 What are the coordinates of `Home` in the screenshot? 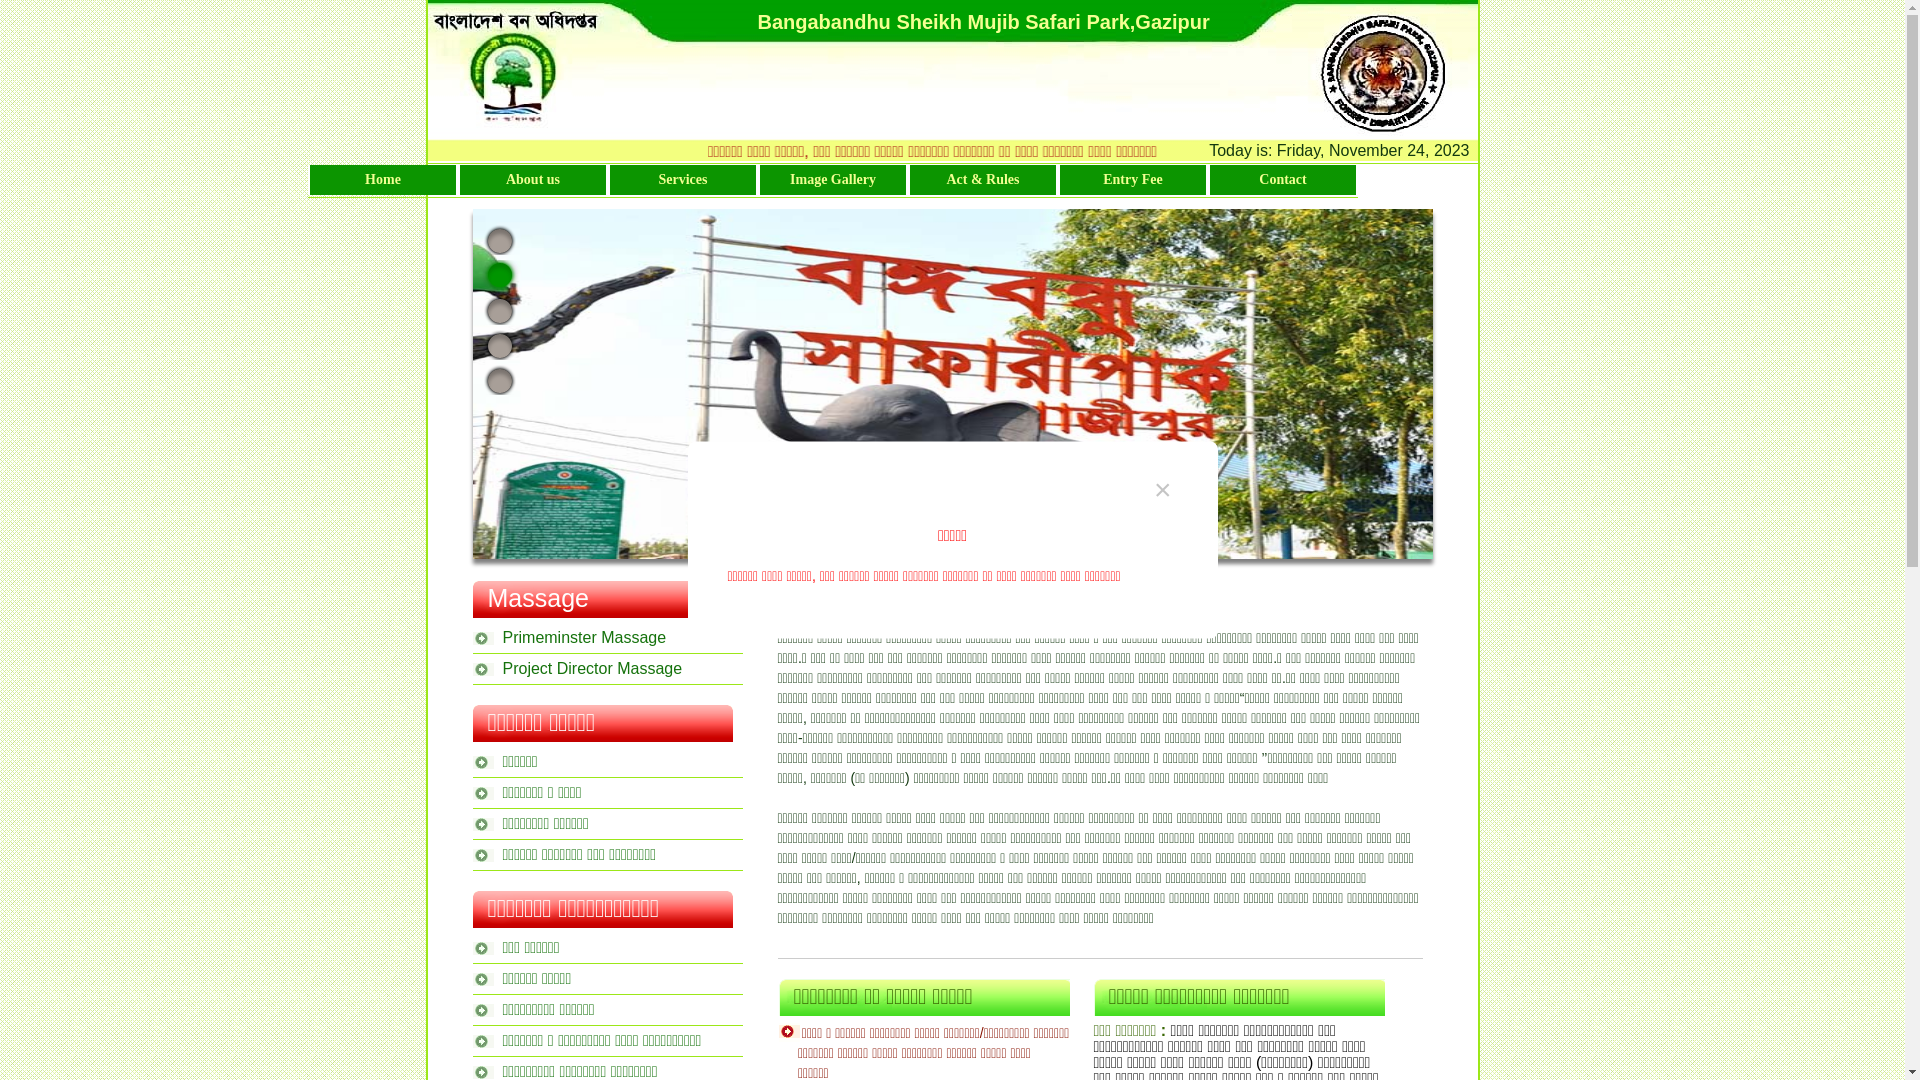 It's located at (383, 180).